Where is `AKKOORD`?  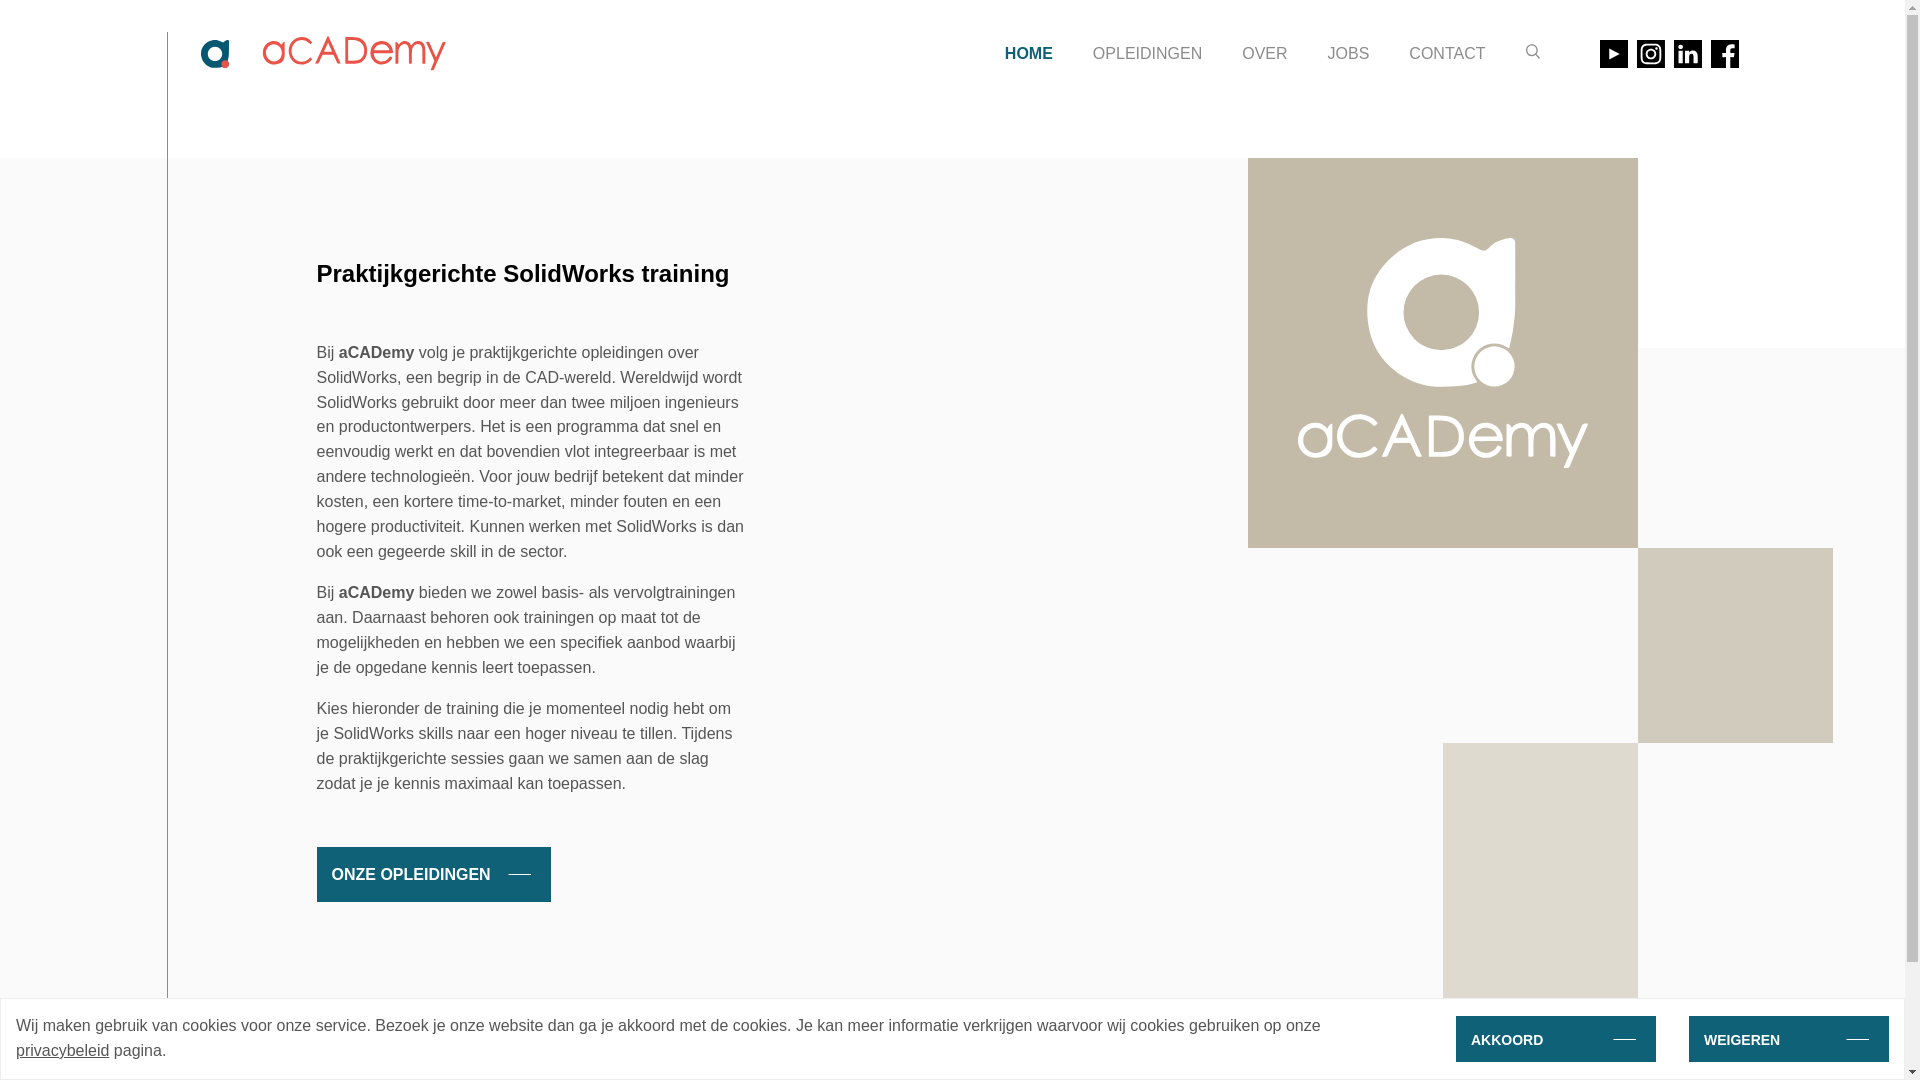
AKKOORD is located at coordinates (1556, 1039).